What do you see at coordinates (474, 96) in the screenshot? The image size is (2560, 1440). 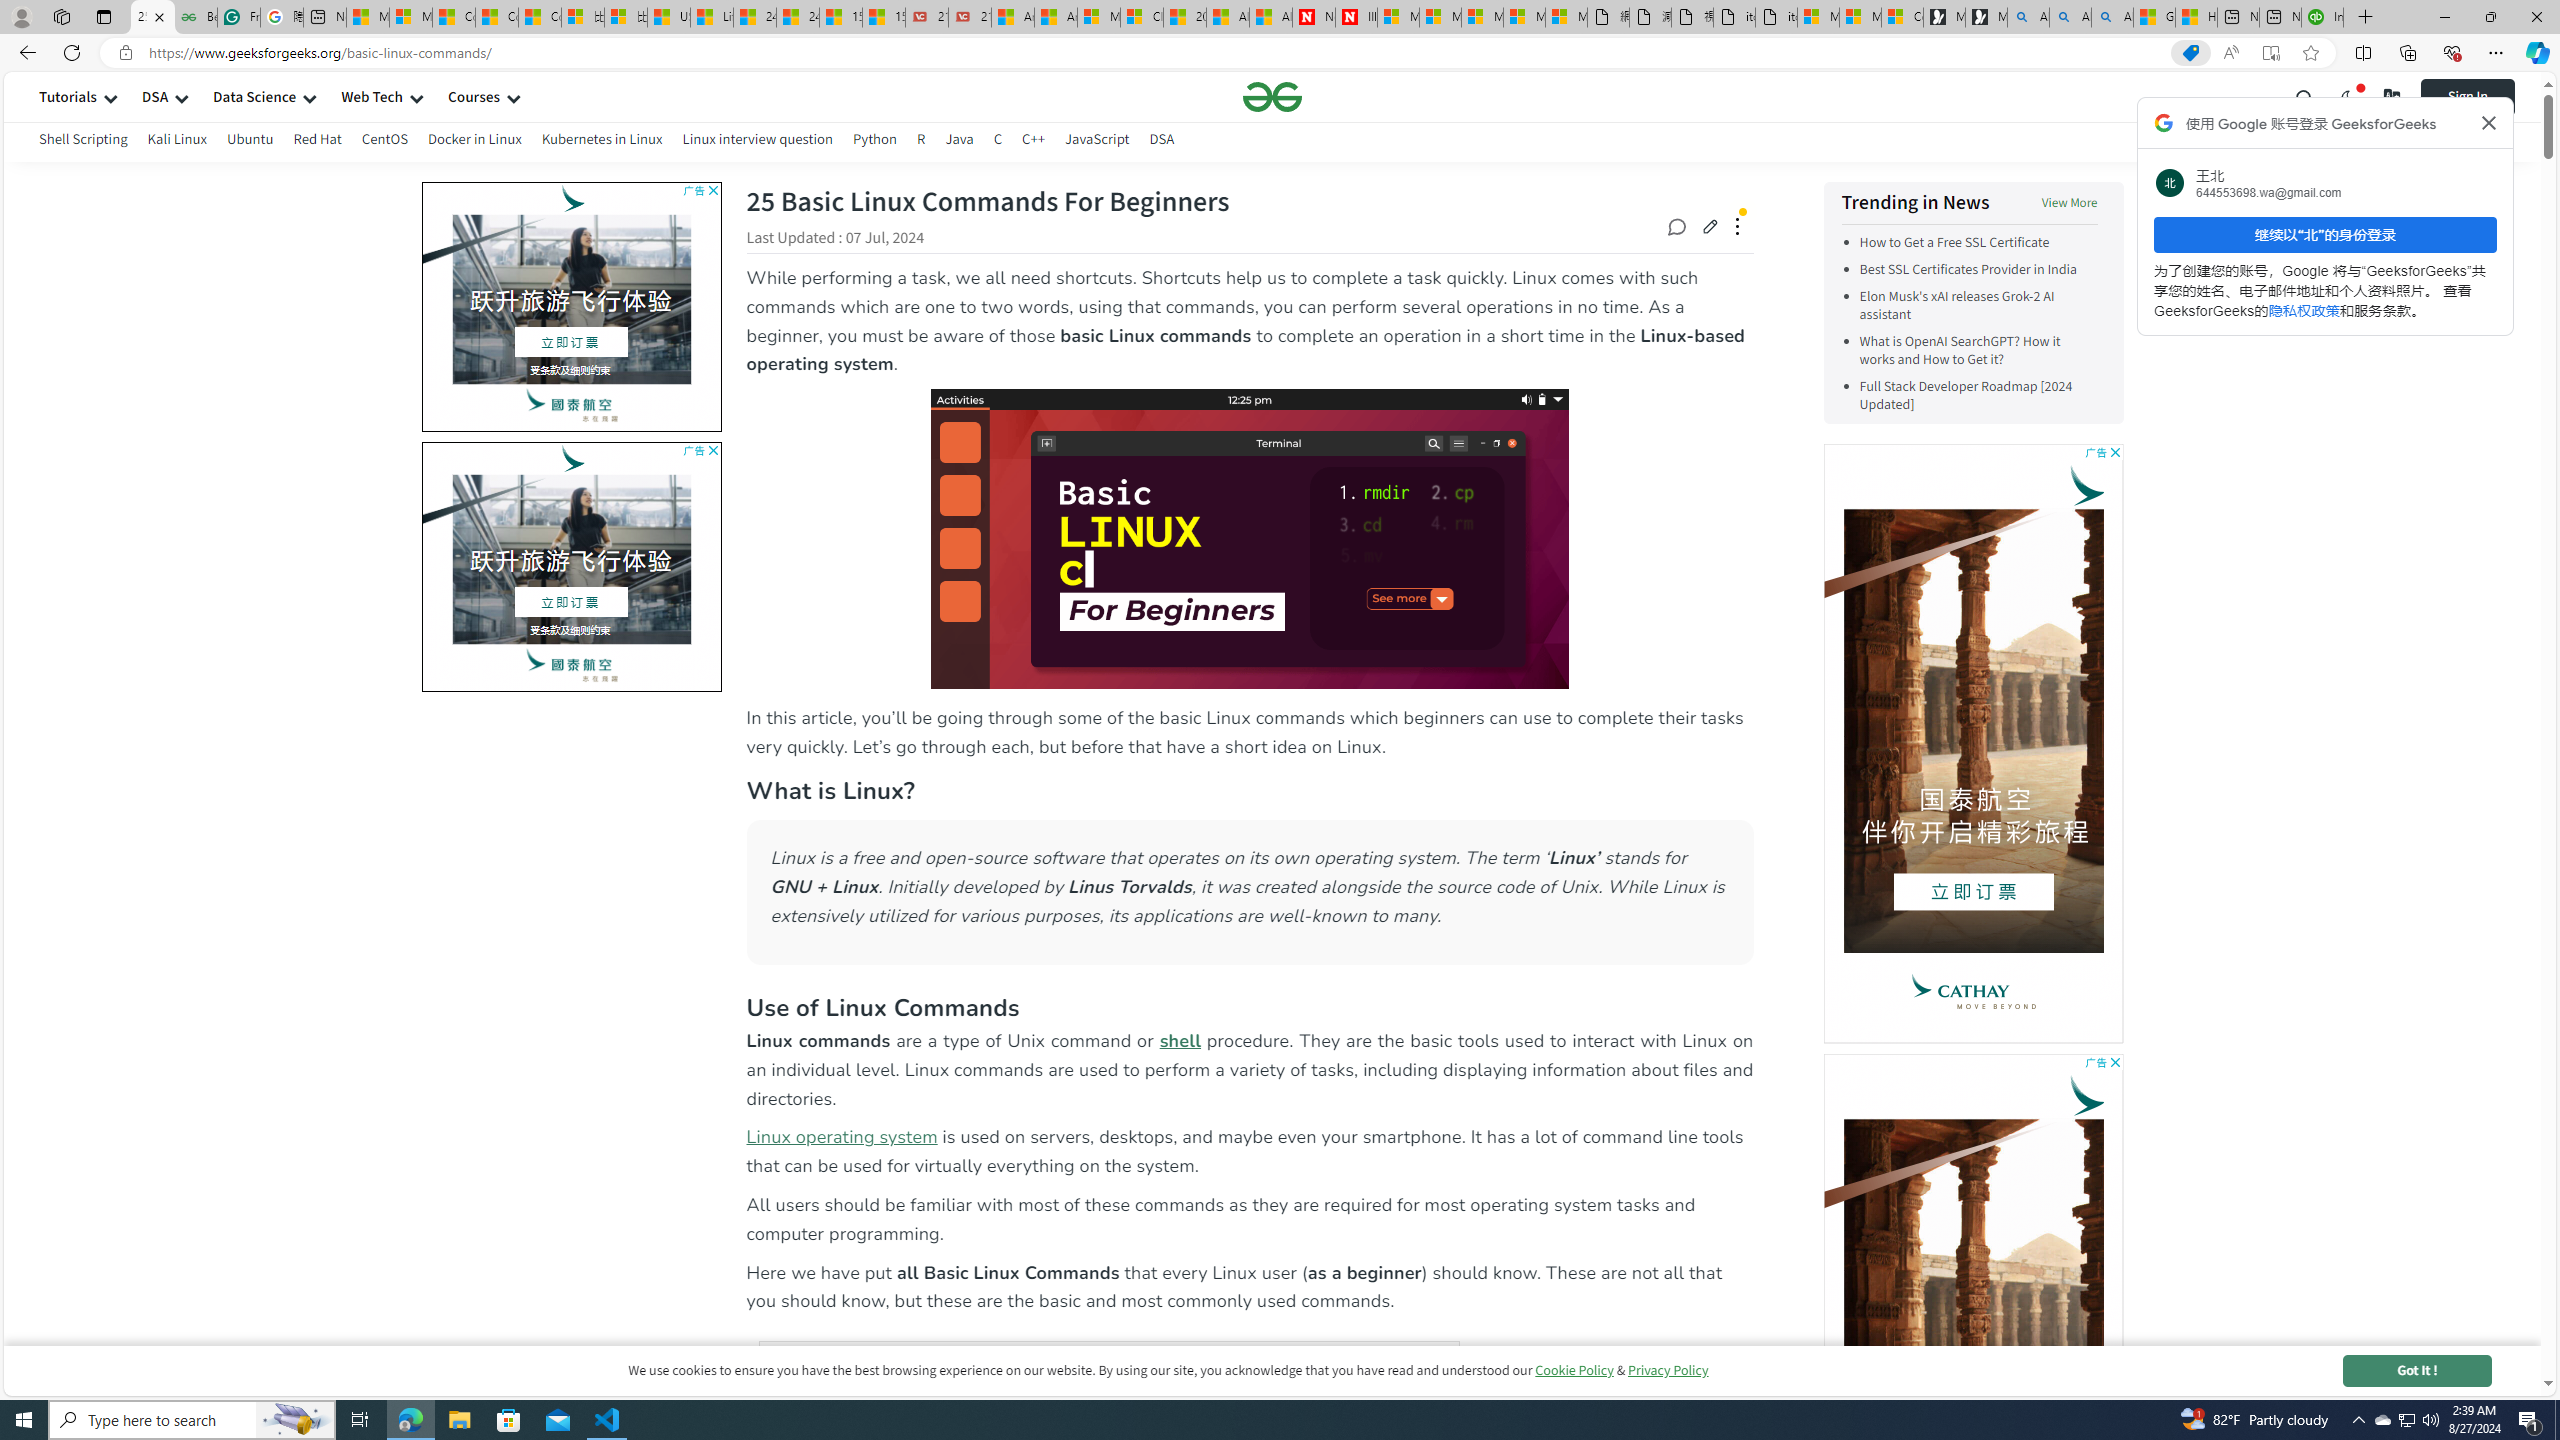 I see `Courses` at bounding box center [474, 96].